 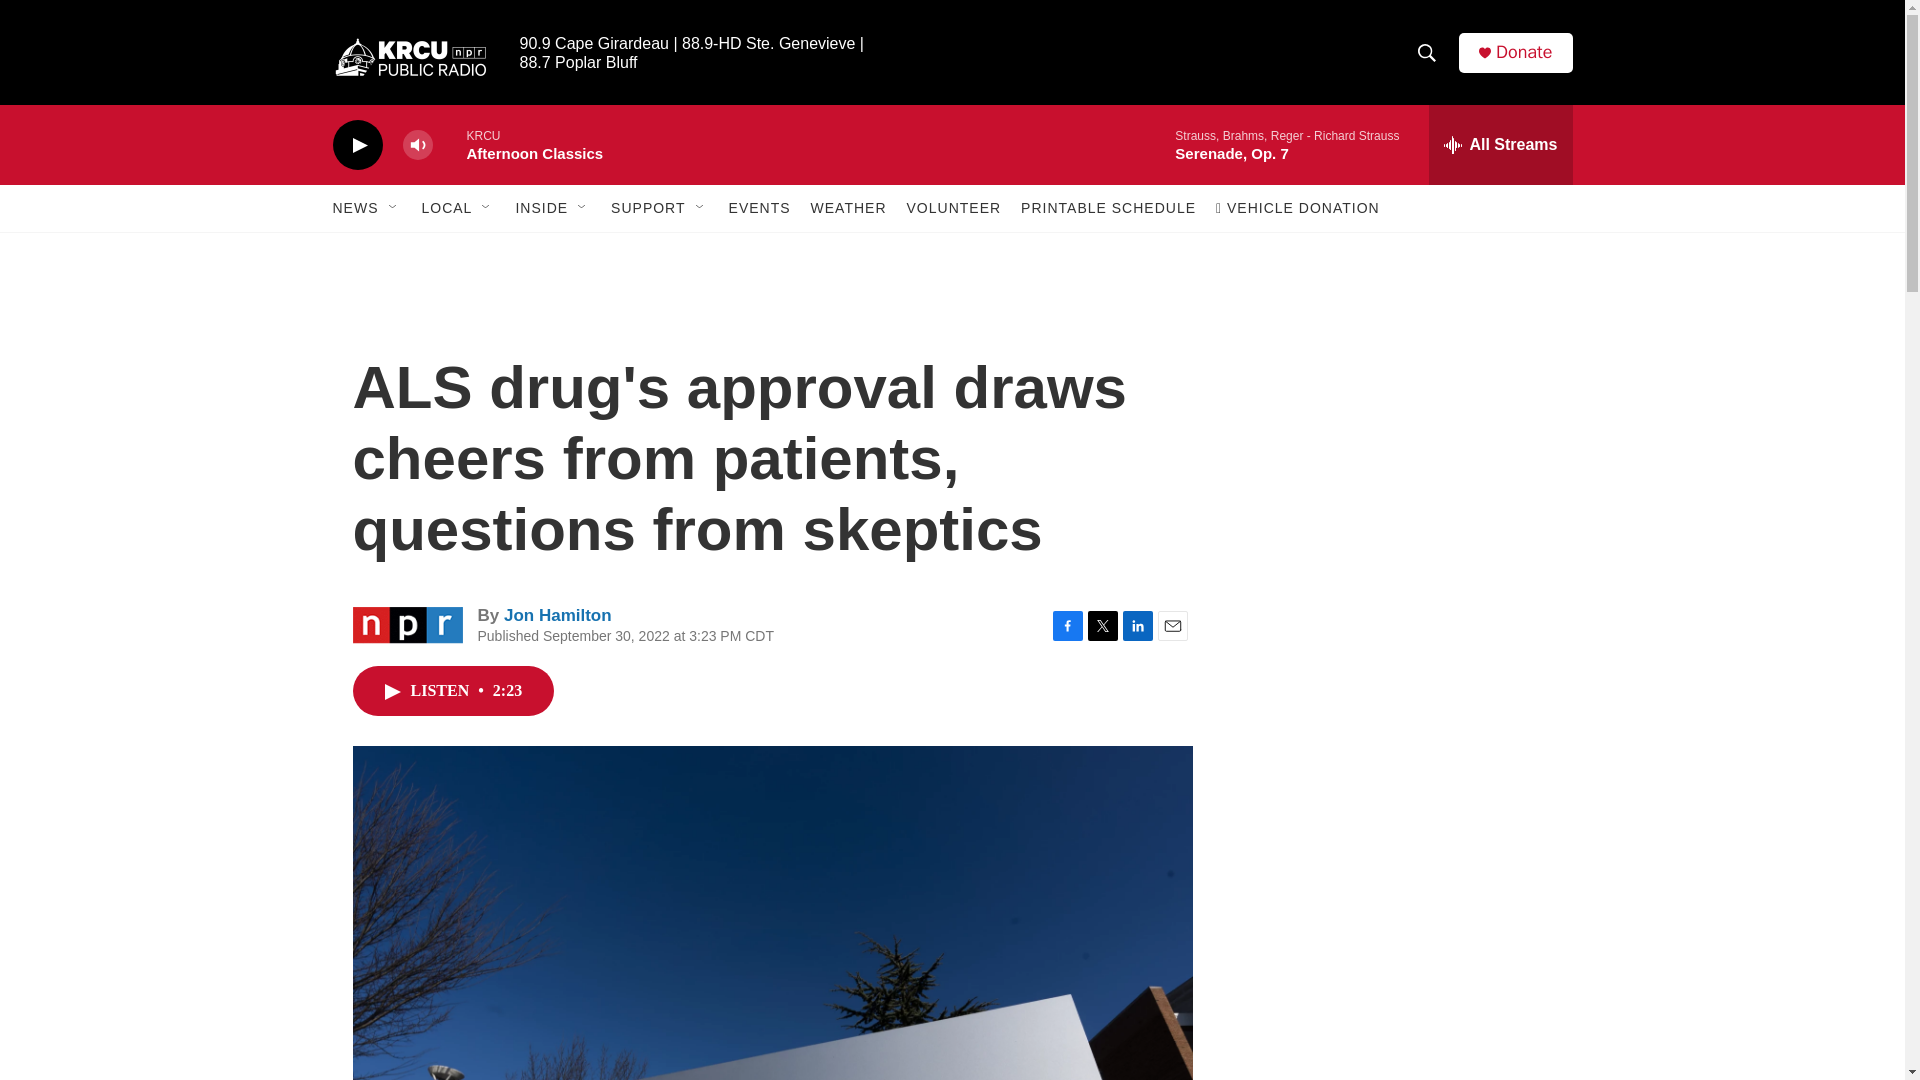 I want to click on 3rd party ad content, so click(x=1402, y=708).